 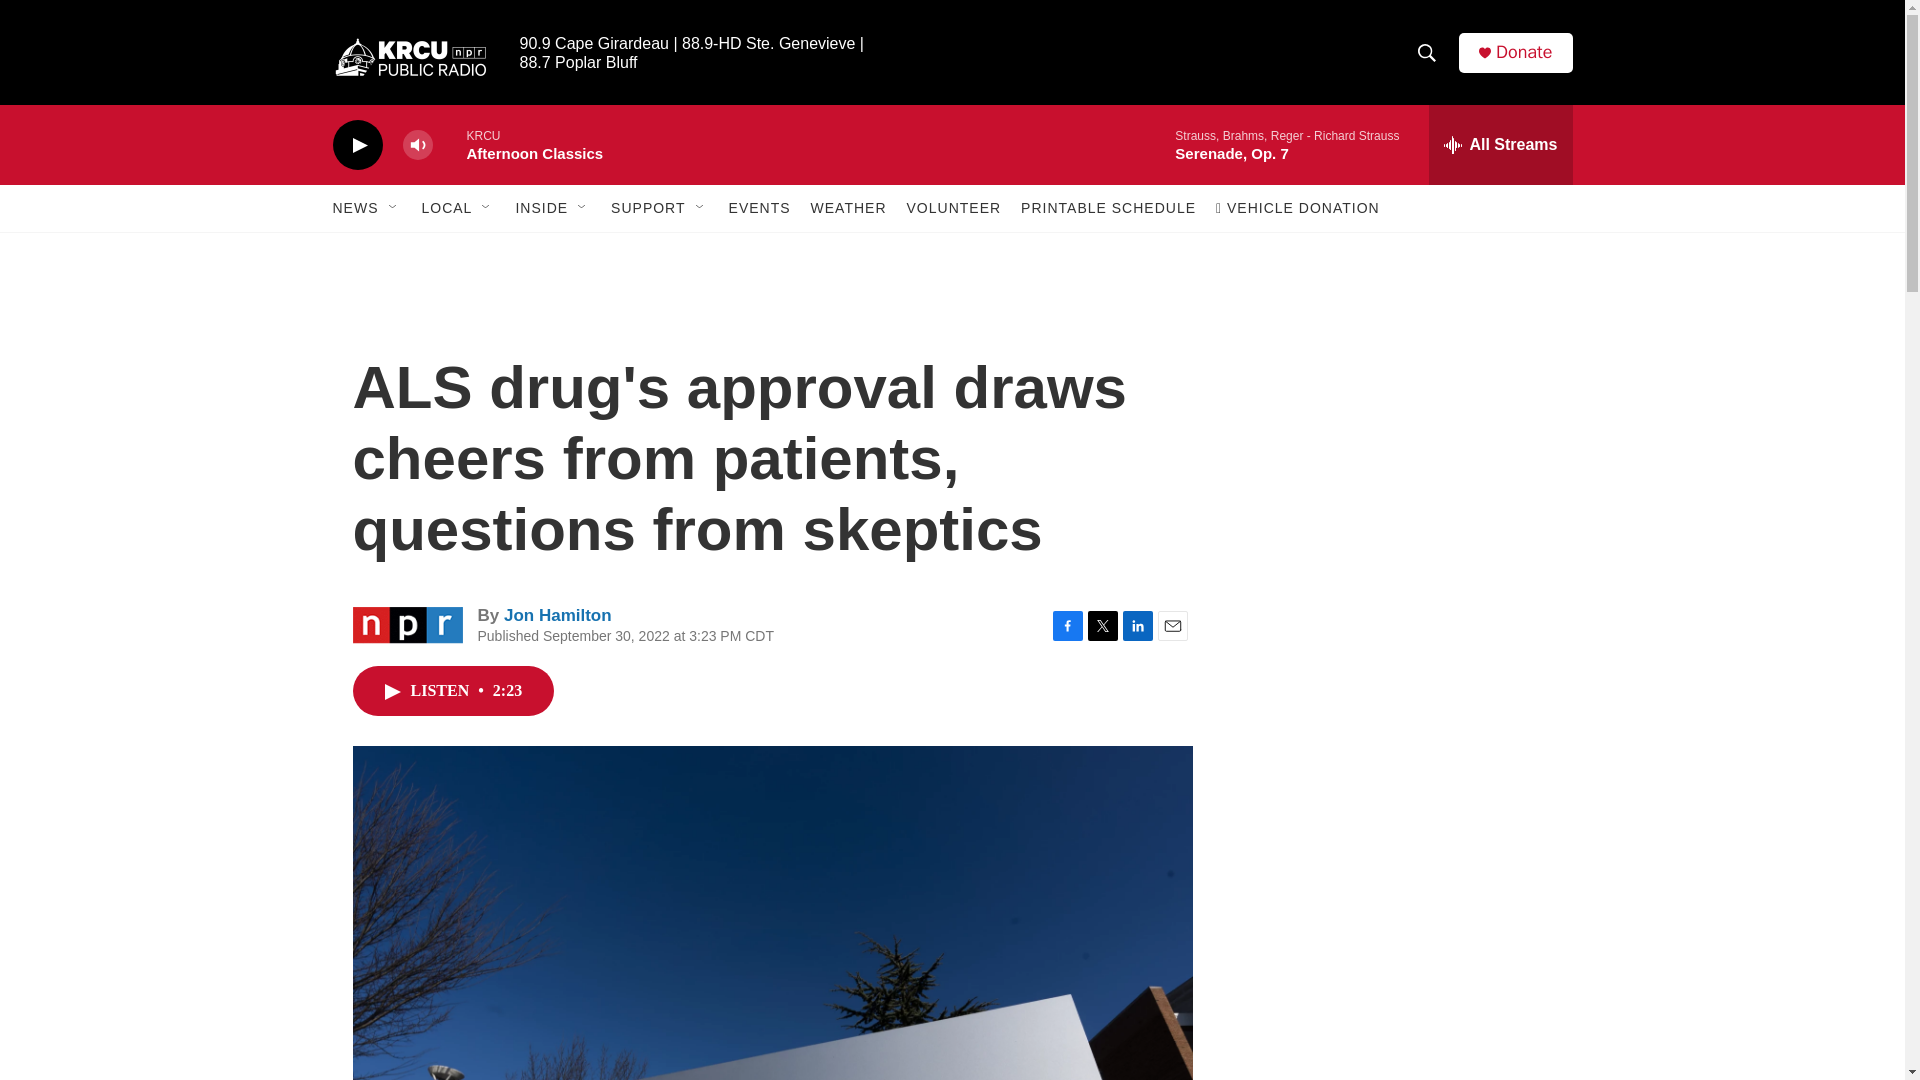 I want to click on 3rd party ad content, so click(x=1402, y=708).